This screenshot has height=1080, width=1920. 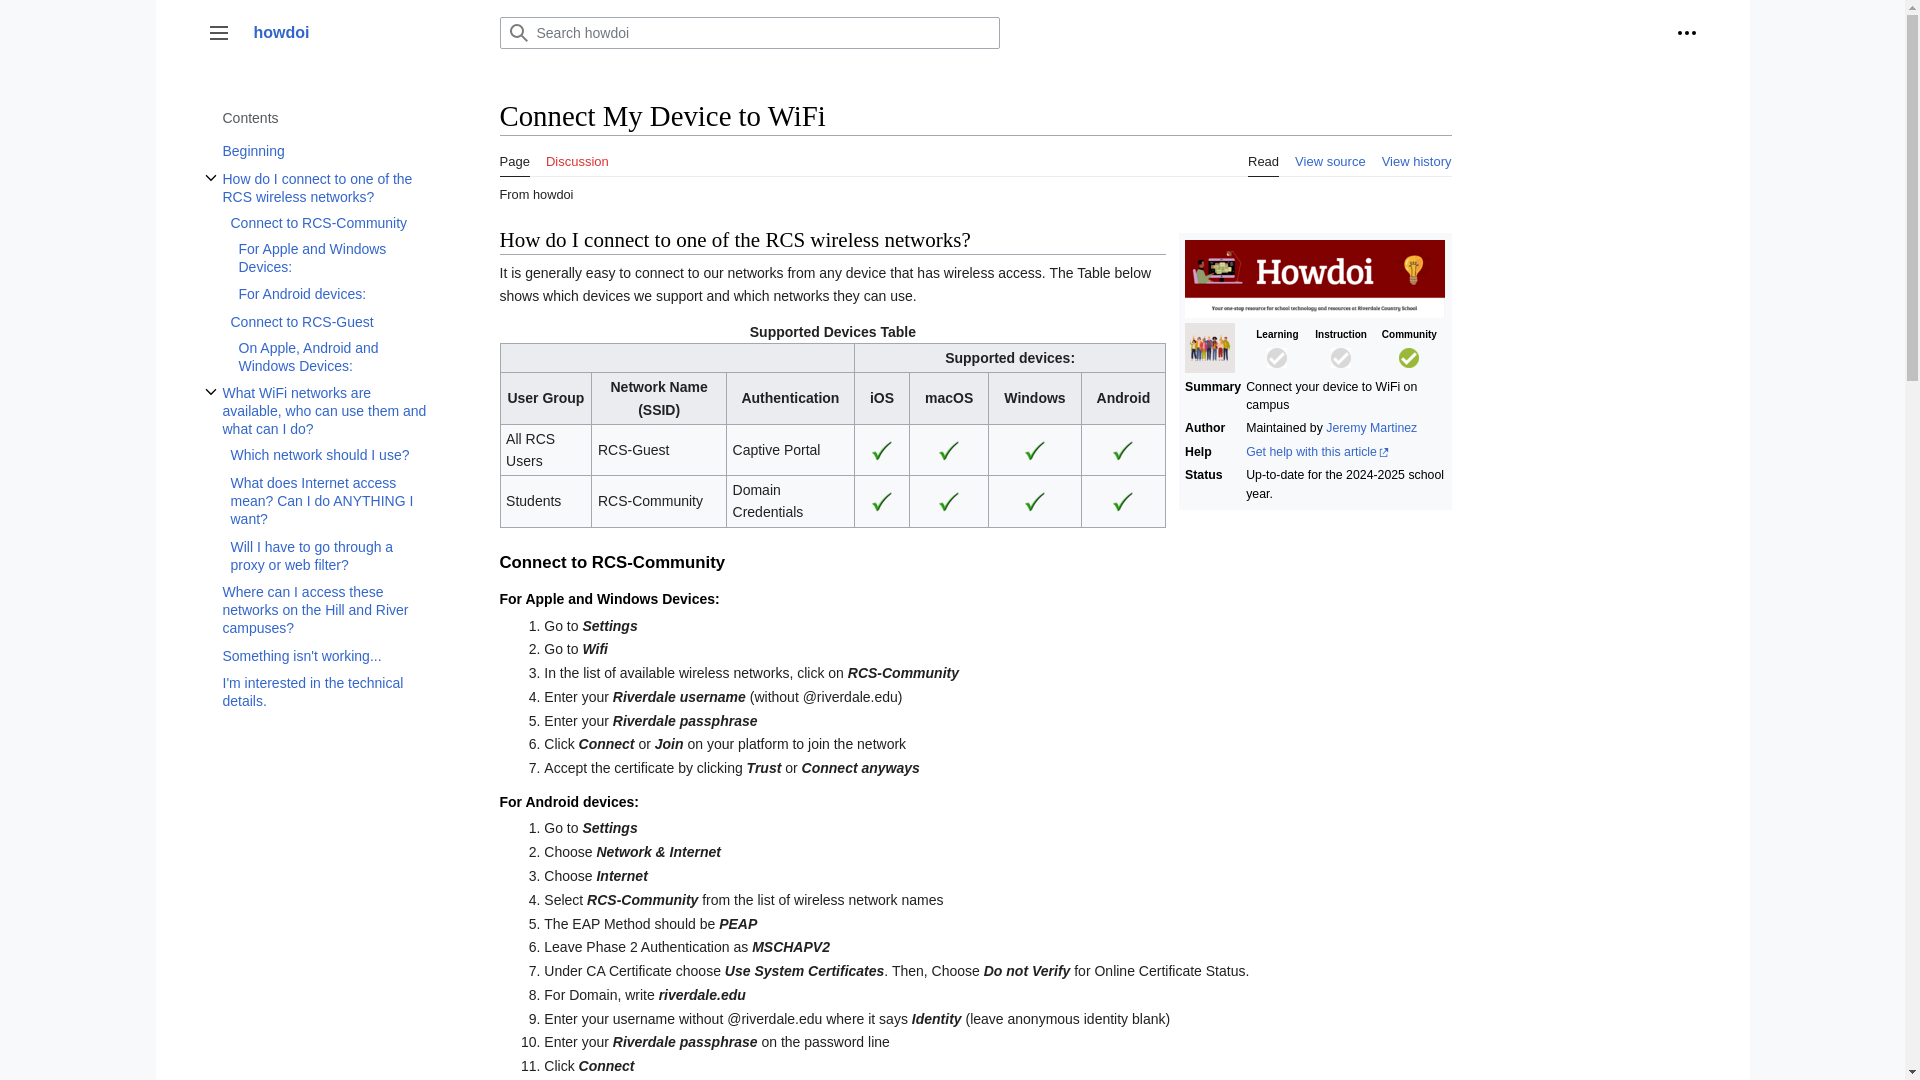 I want to click on Main menu, so click(x=218, y=32).